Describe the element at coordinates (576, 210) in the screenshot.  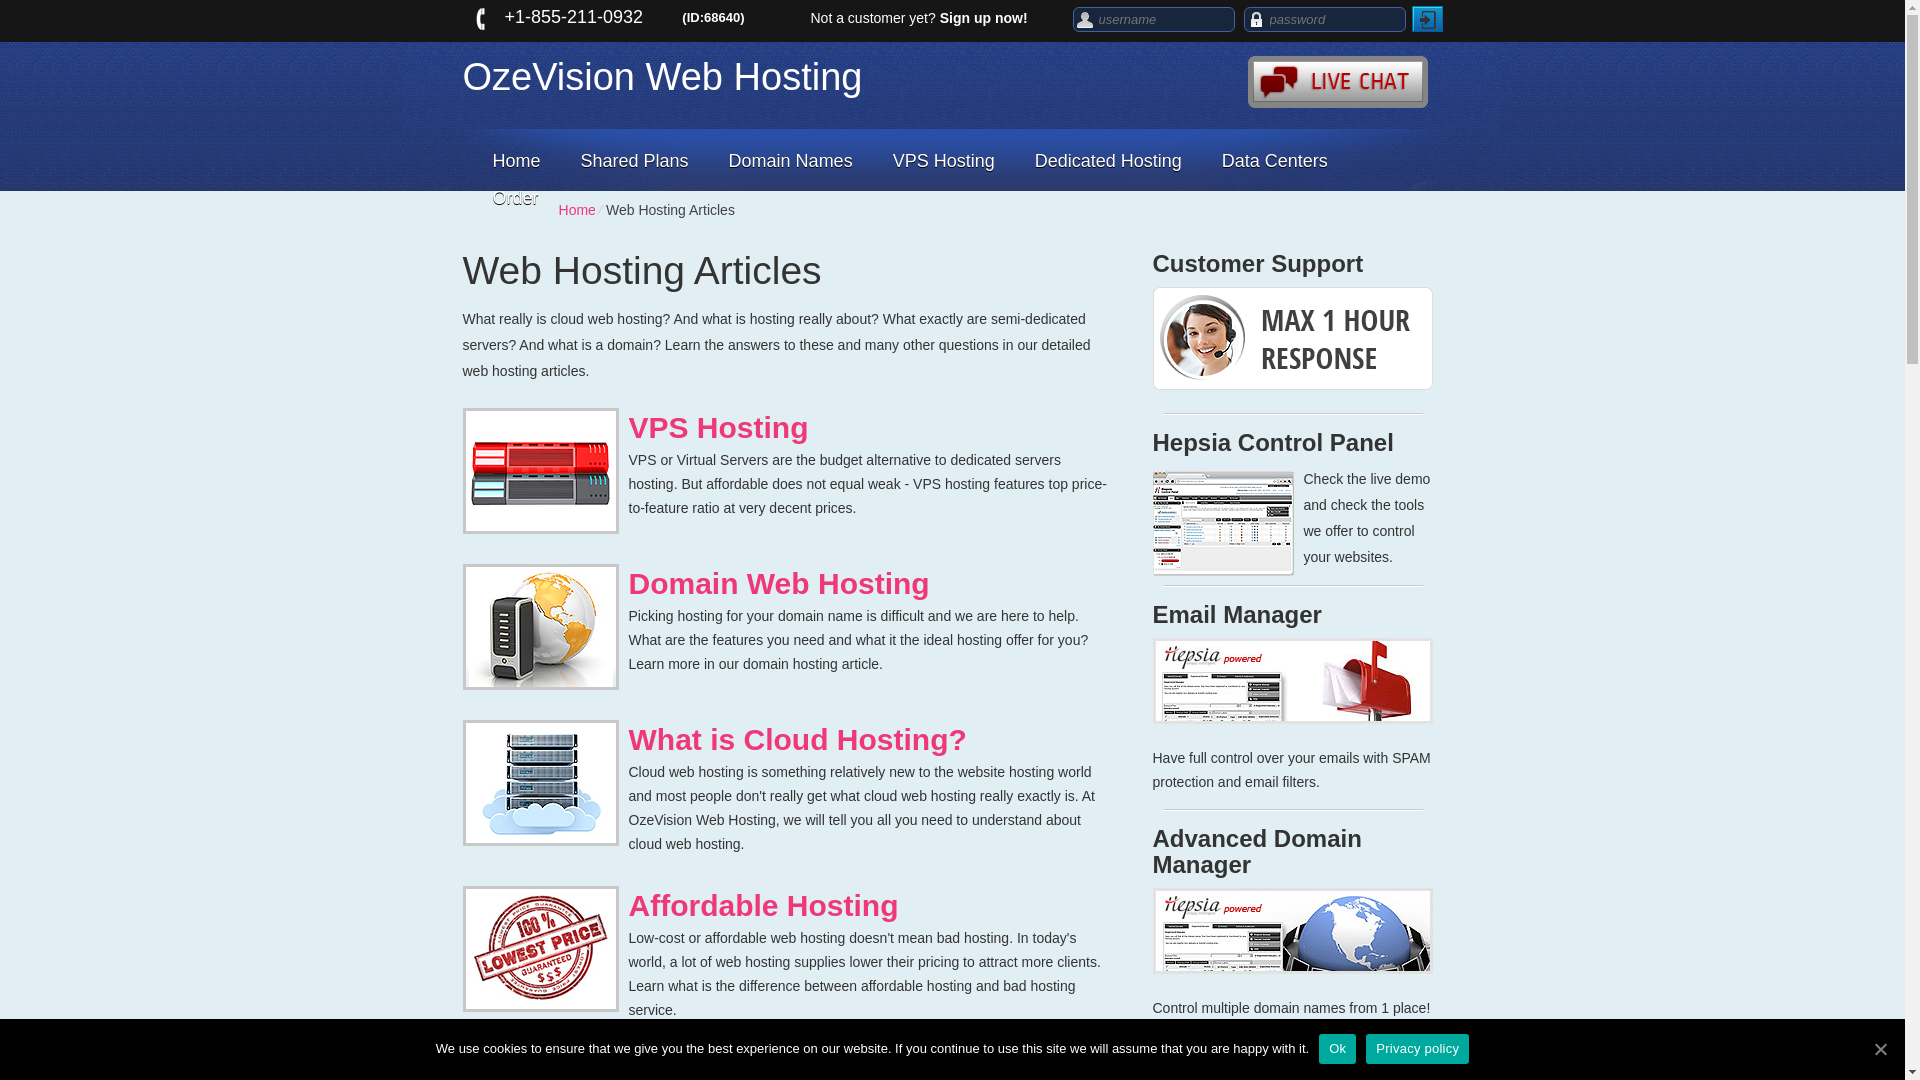
I see `Home` at that location.